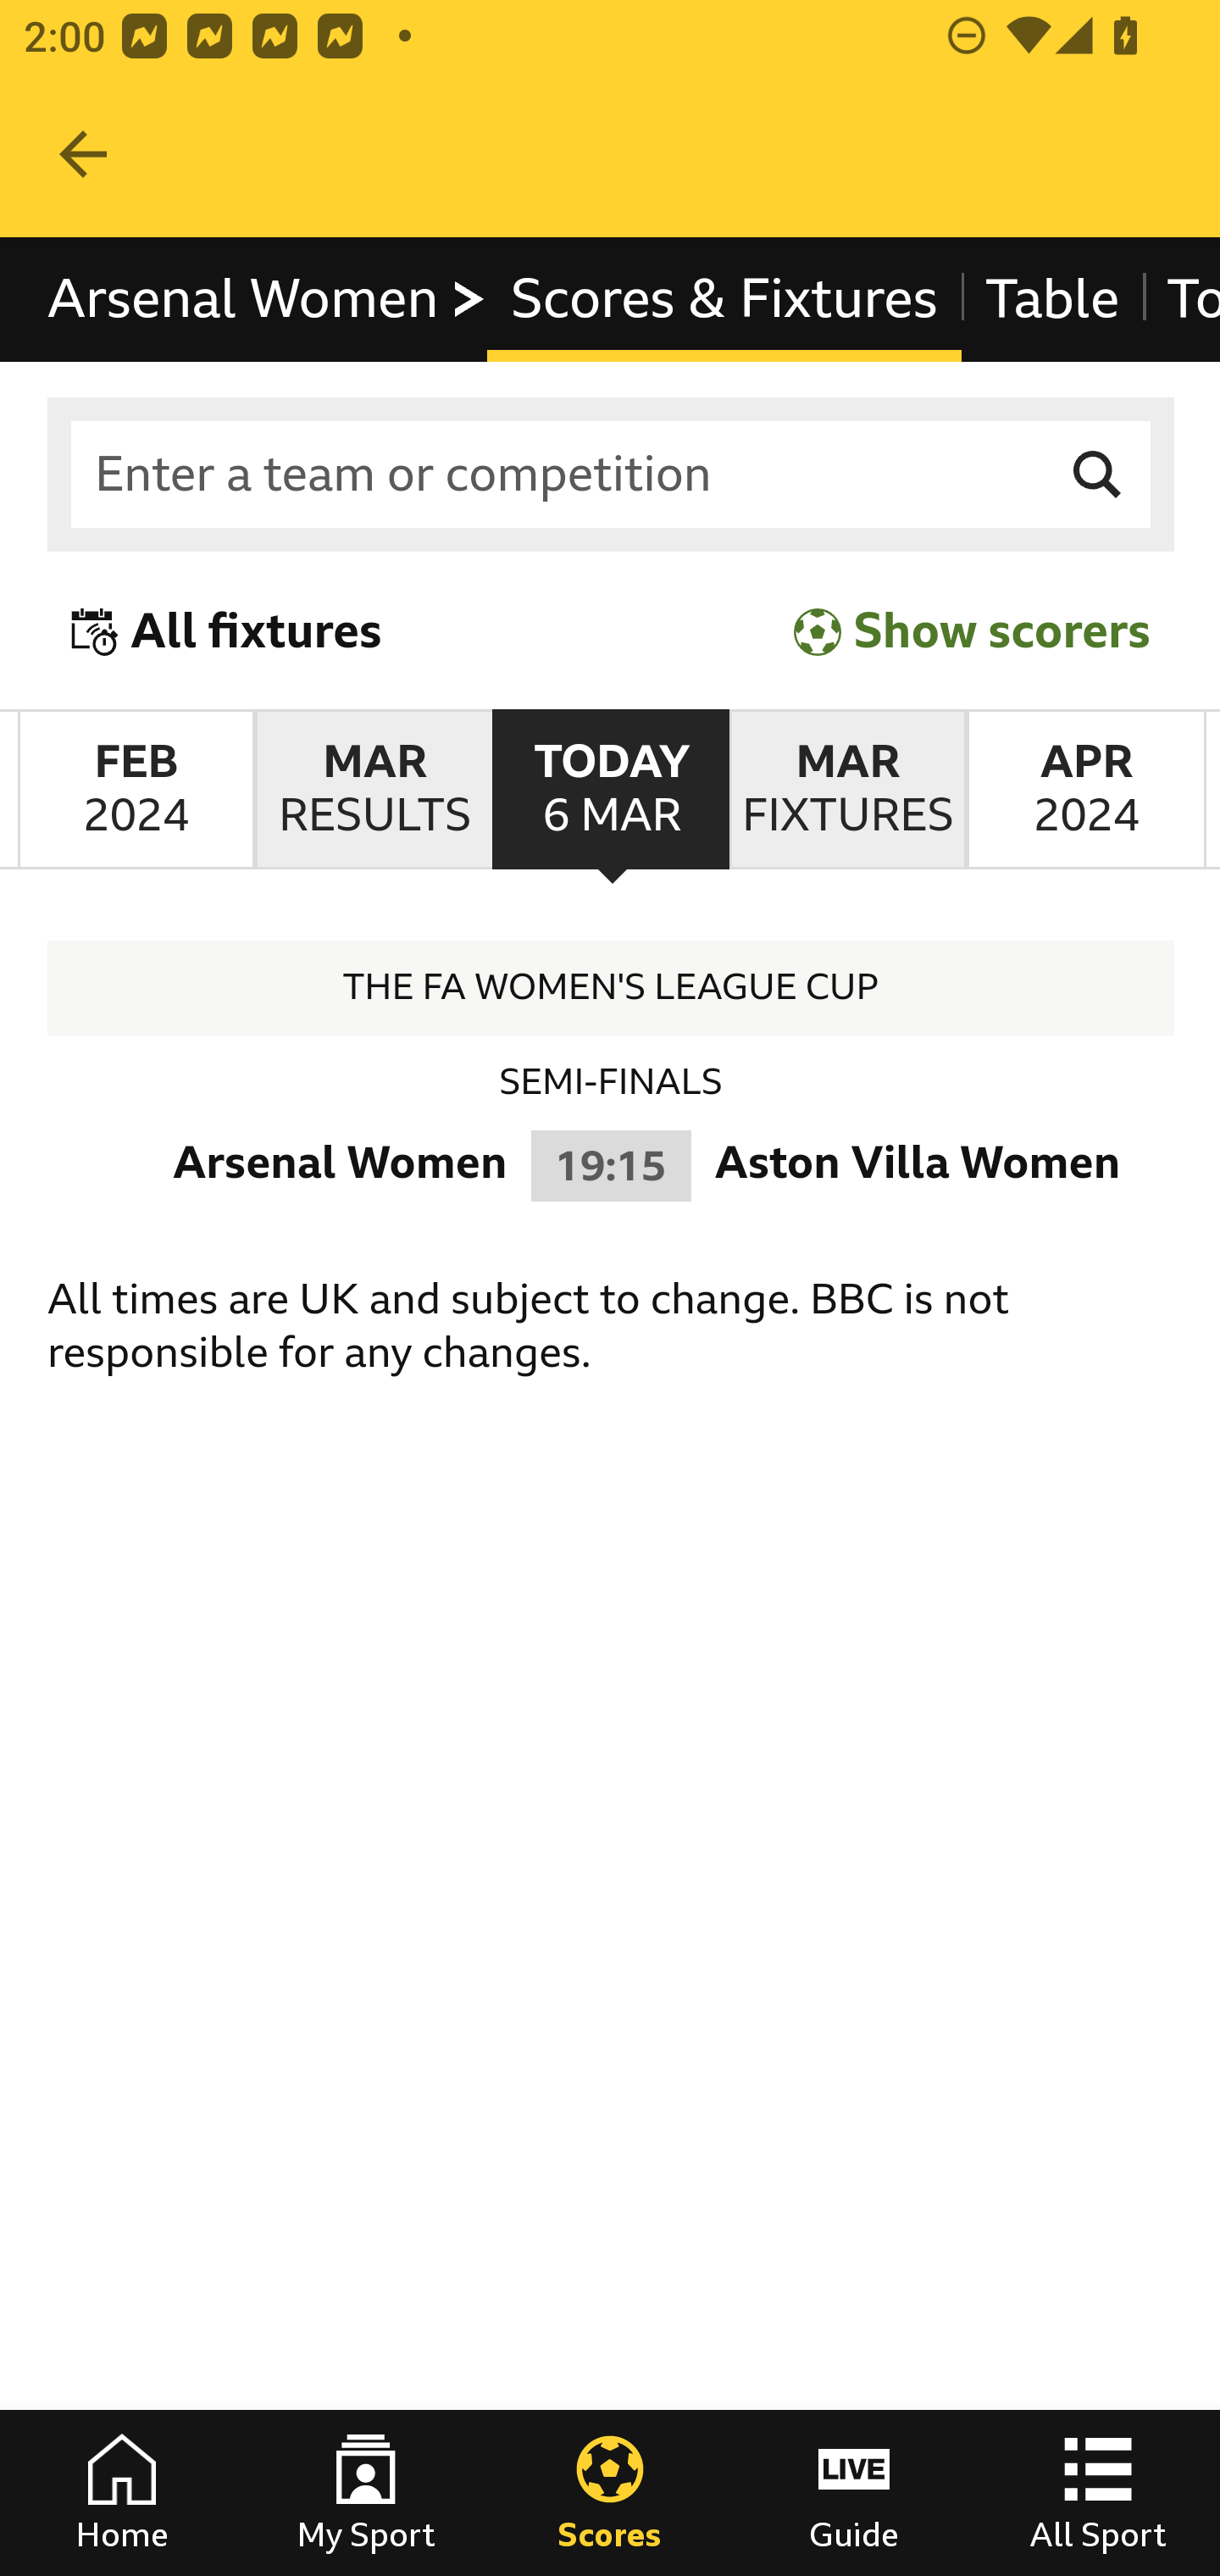 The height and width of the screenshot is (2576, 1220). I want to click on MarchRESULTS March RESULTS, so click(373, 790).